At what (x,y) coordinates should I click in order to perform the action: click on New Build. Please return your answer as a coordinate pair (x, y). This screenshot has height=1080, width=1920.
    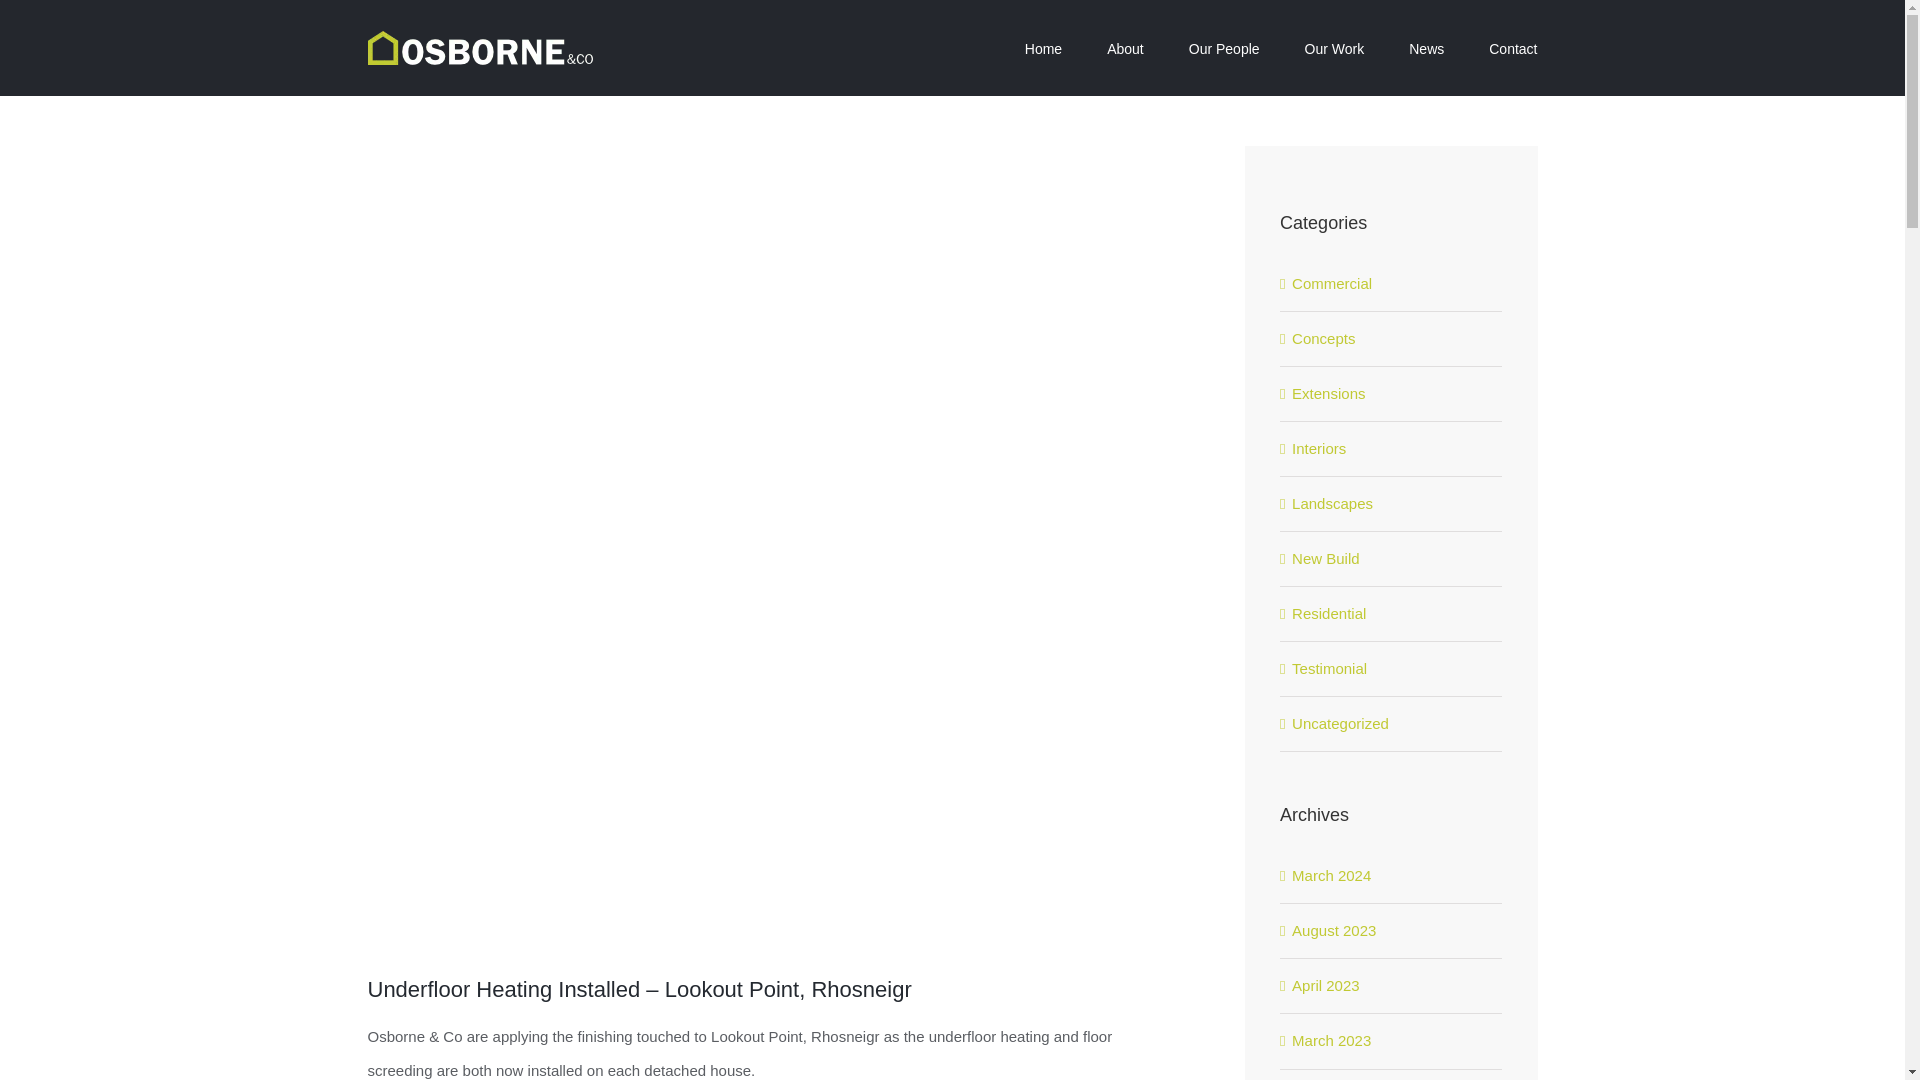
    Looking at the image, I should click on (1392, 558).